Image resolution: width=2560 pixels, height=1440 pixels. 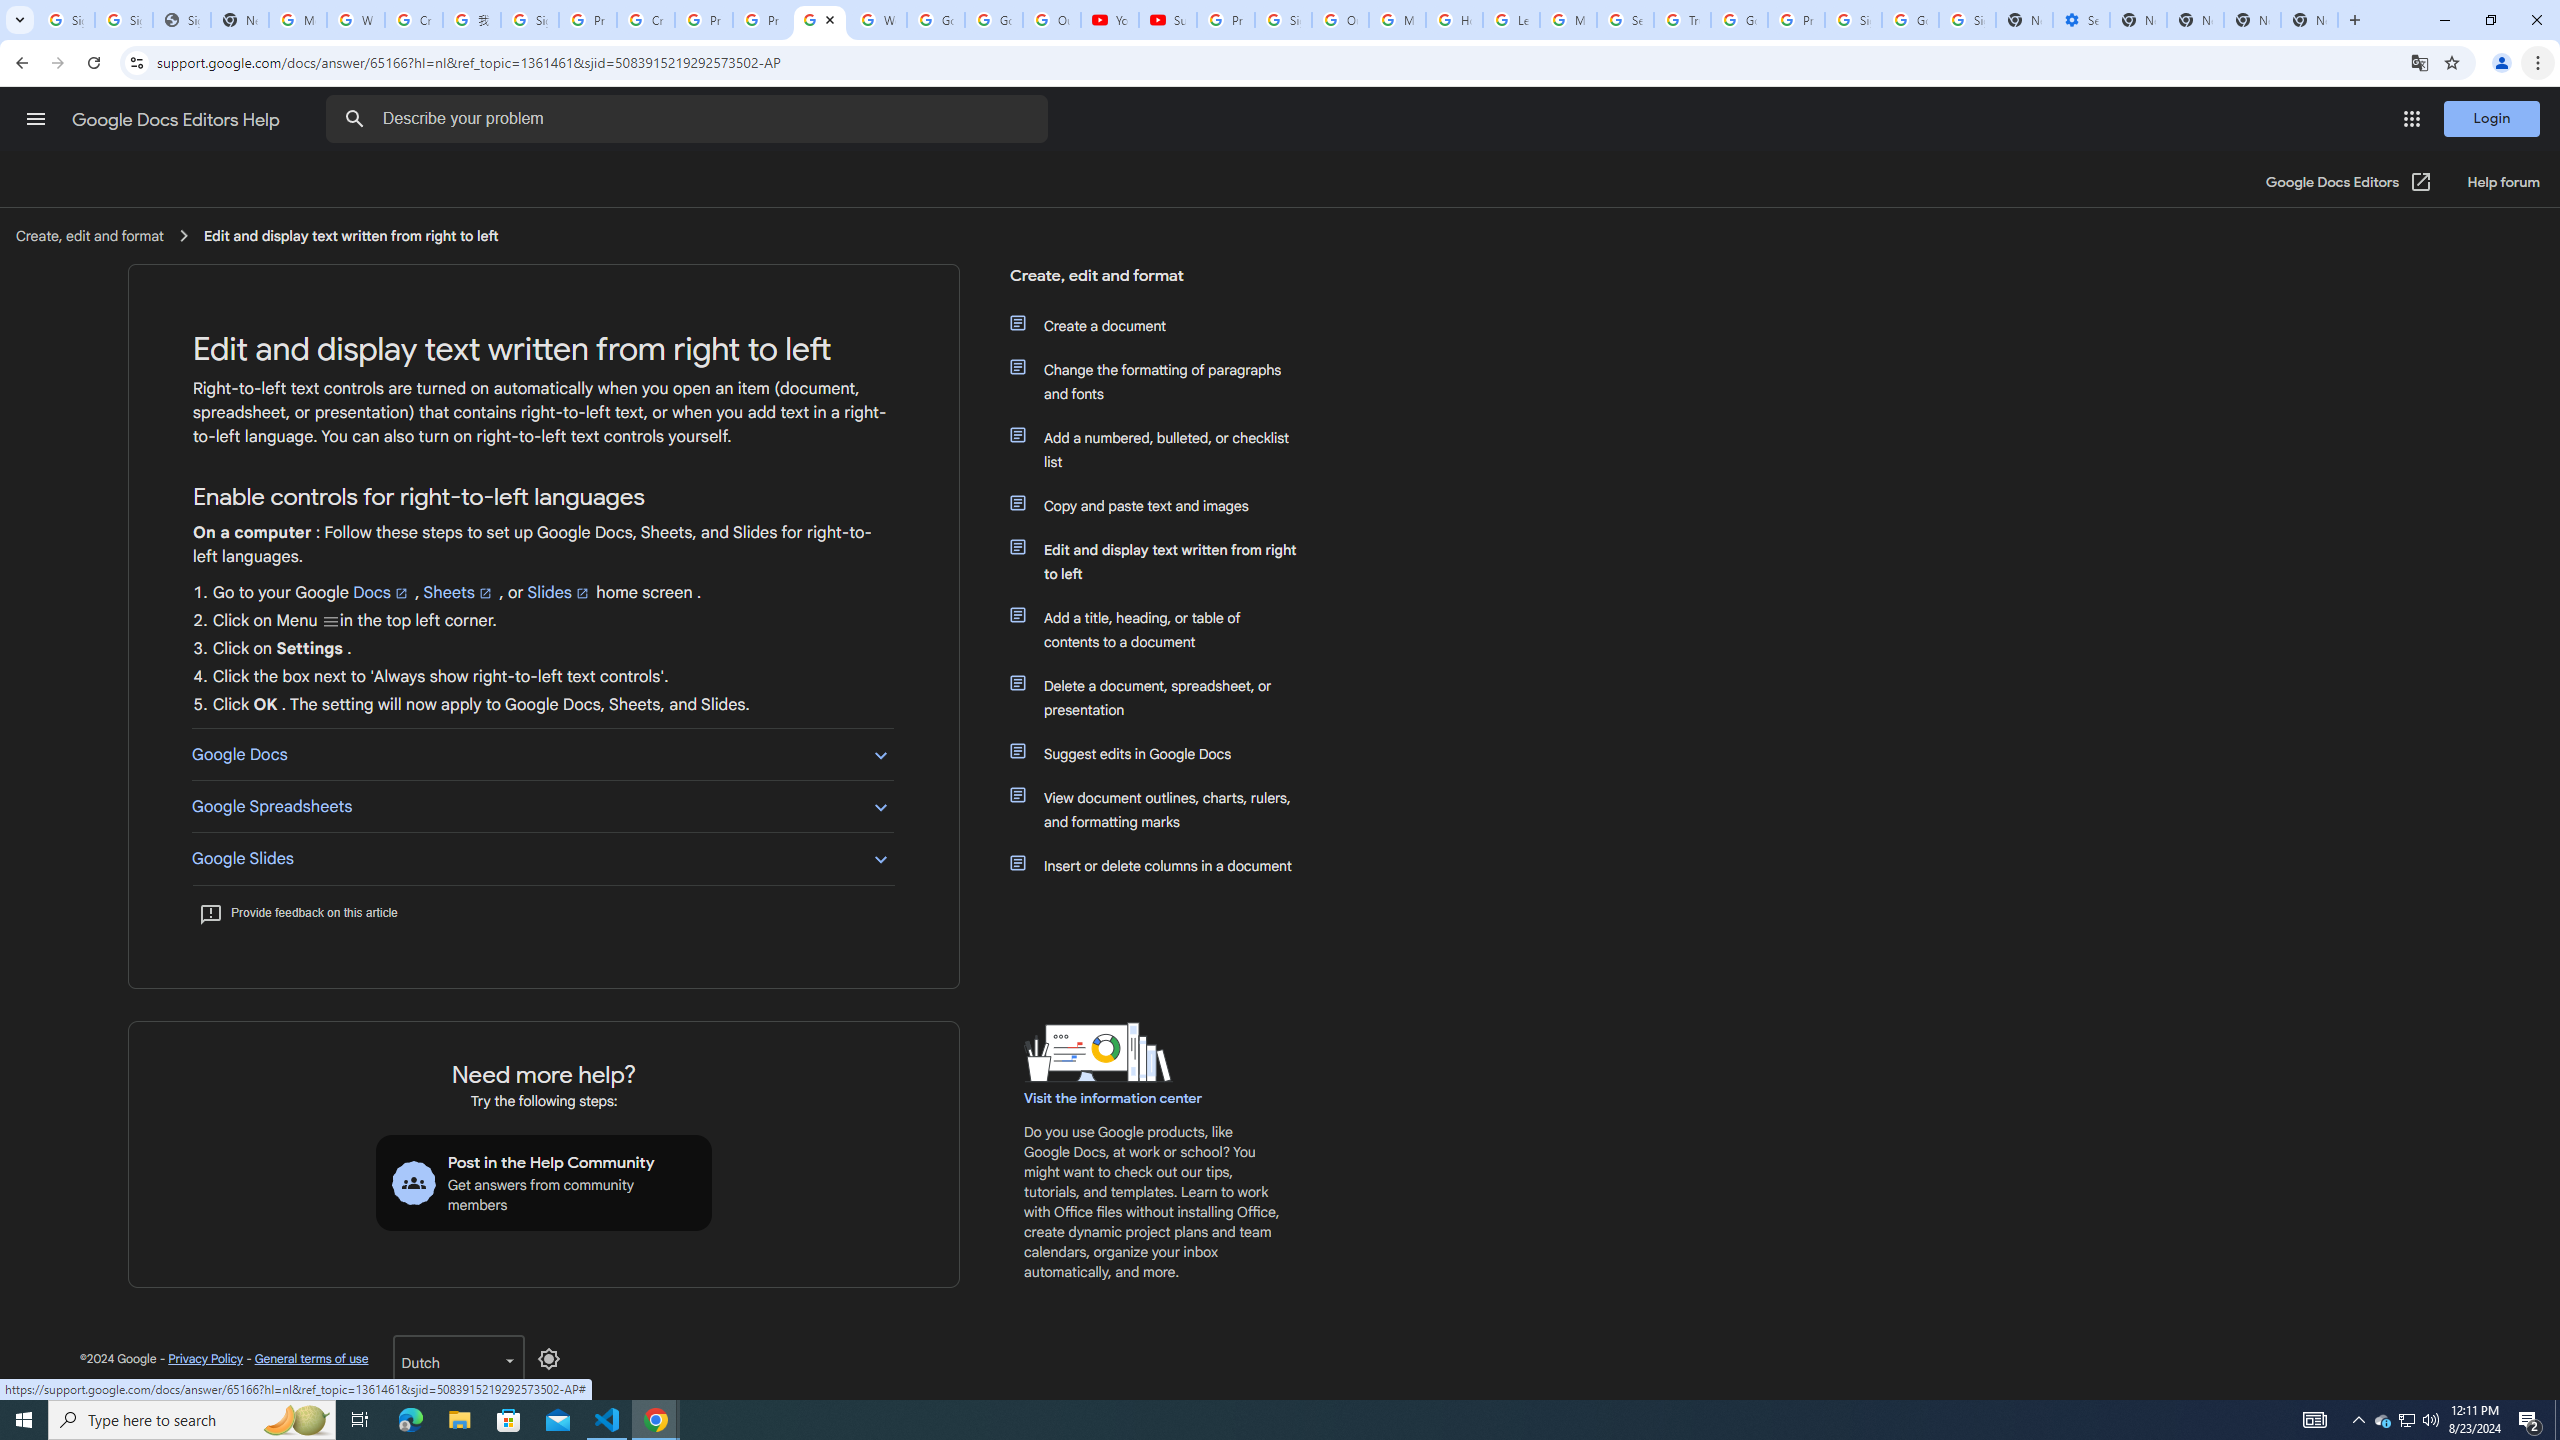 I want to click on Sign in - Google Accounts, so click(x=124, y=20).